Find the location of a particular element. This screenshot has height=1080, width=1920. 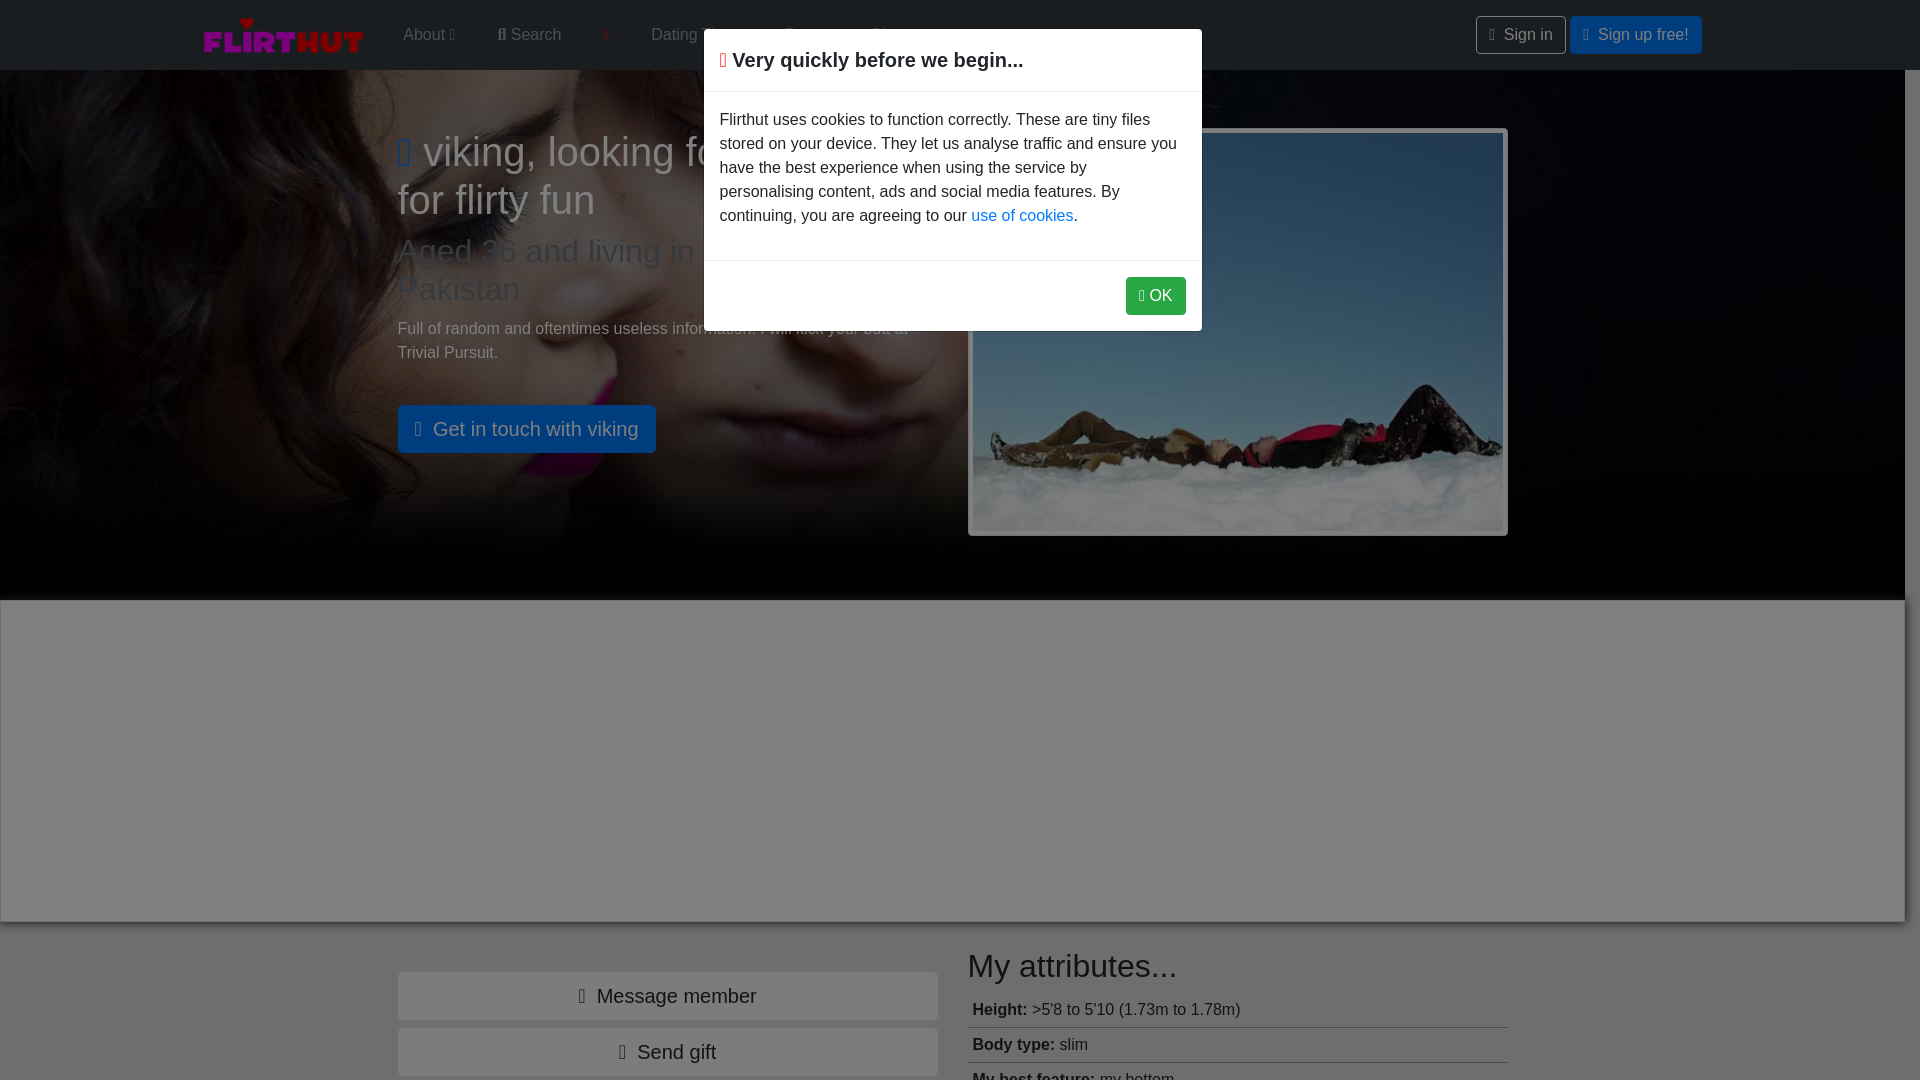

Dating Tips is located at coordinates (696, 35).